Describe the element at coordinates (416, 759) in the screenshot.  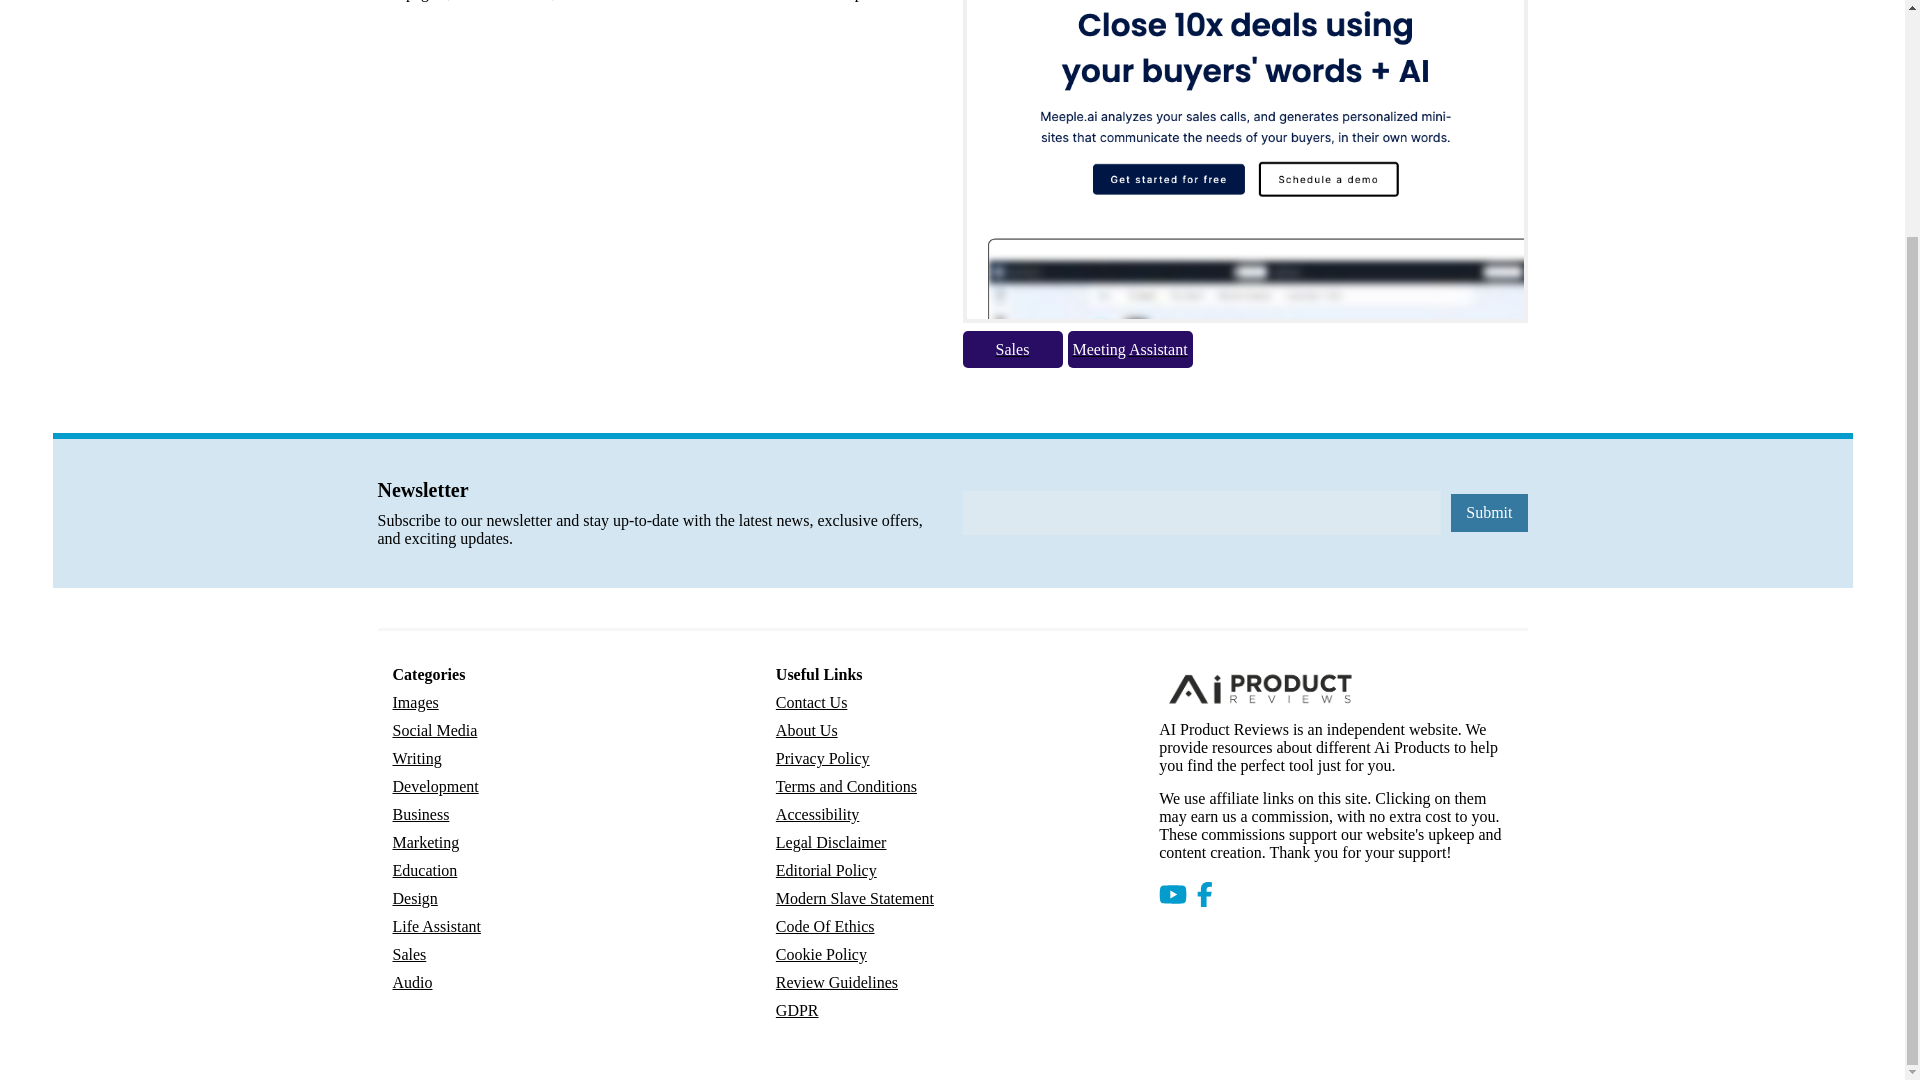
I see `Writing` at that location.